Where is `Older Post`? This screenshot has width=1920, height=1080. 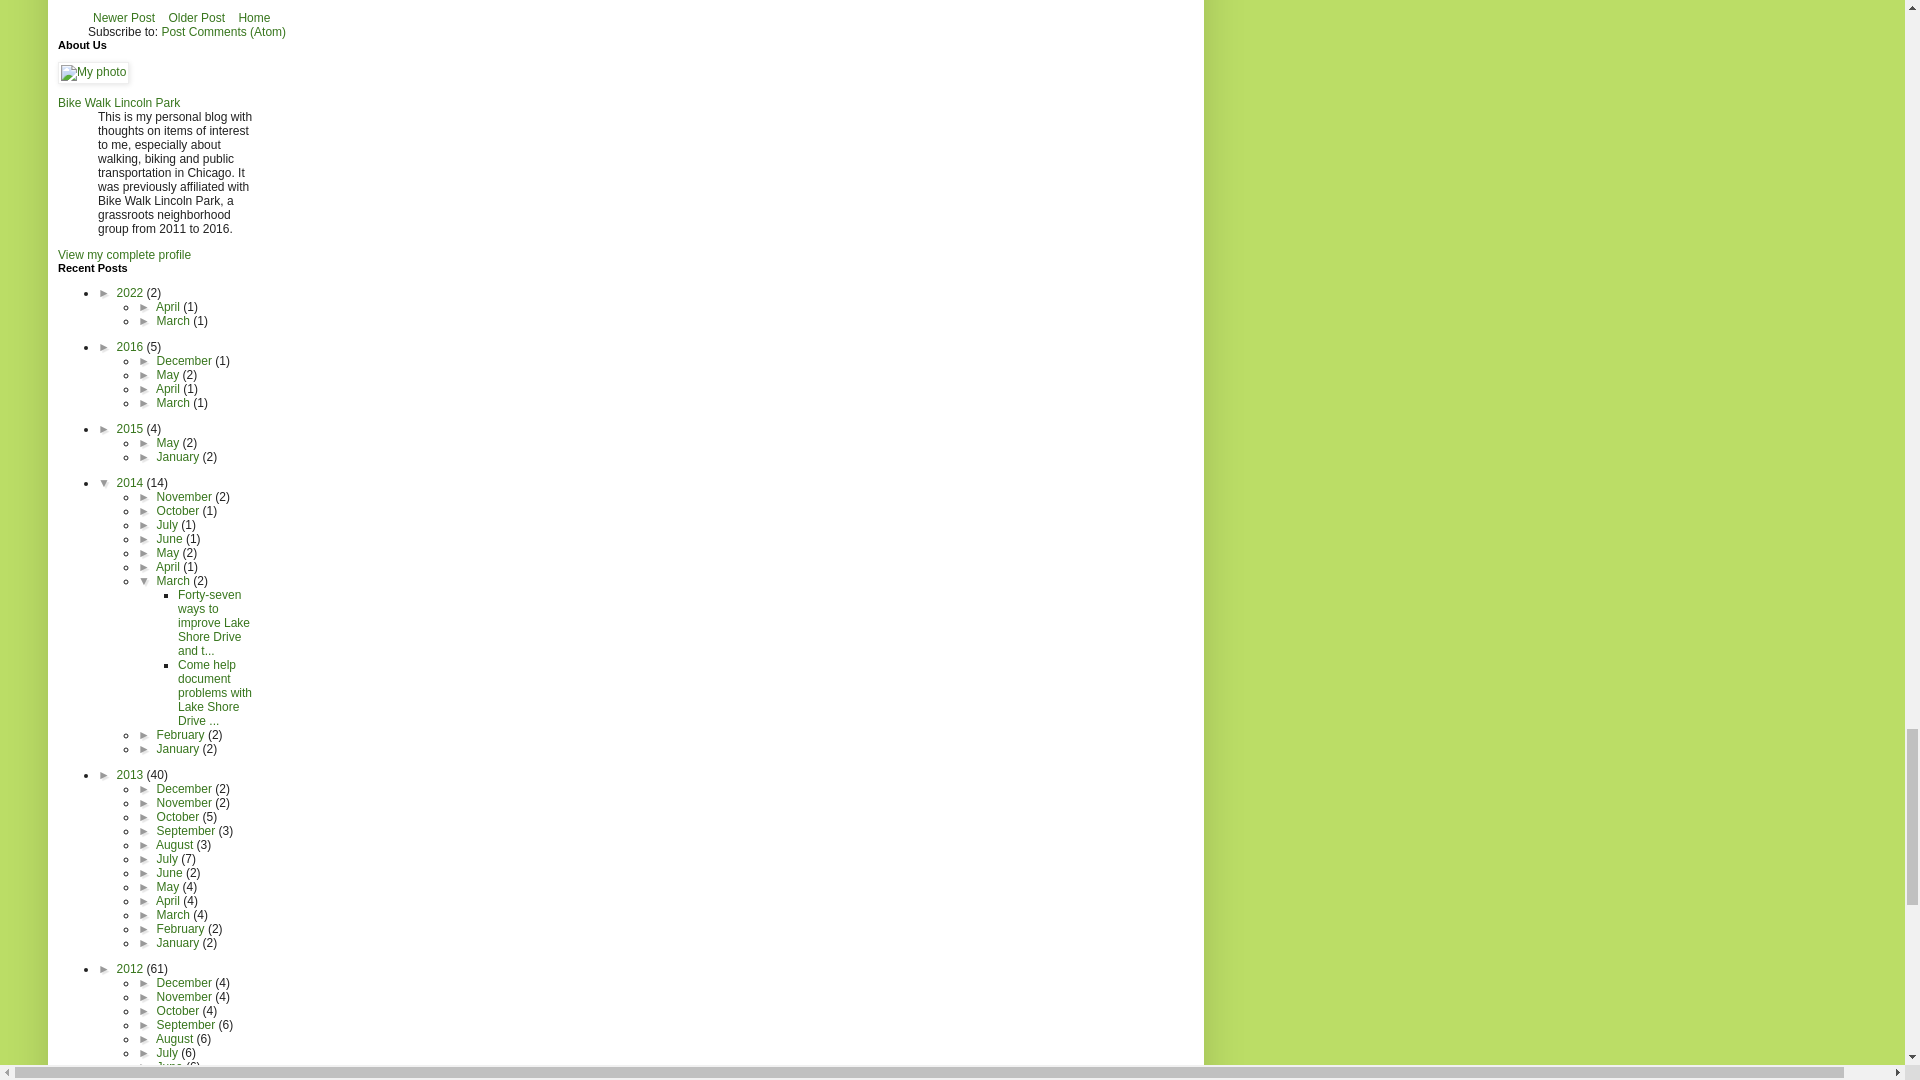
Older Post is located at coordinates (196, 18).